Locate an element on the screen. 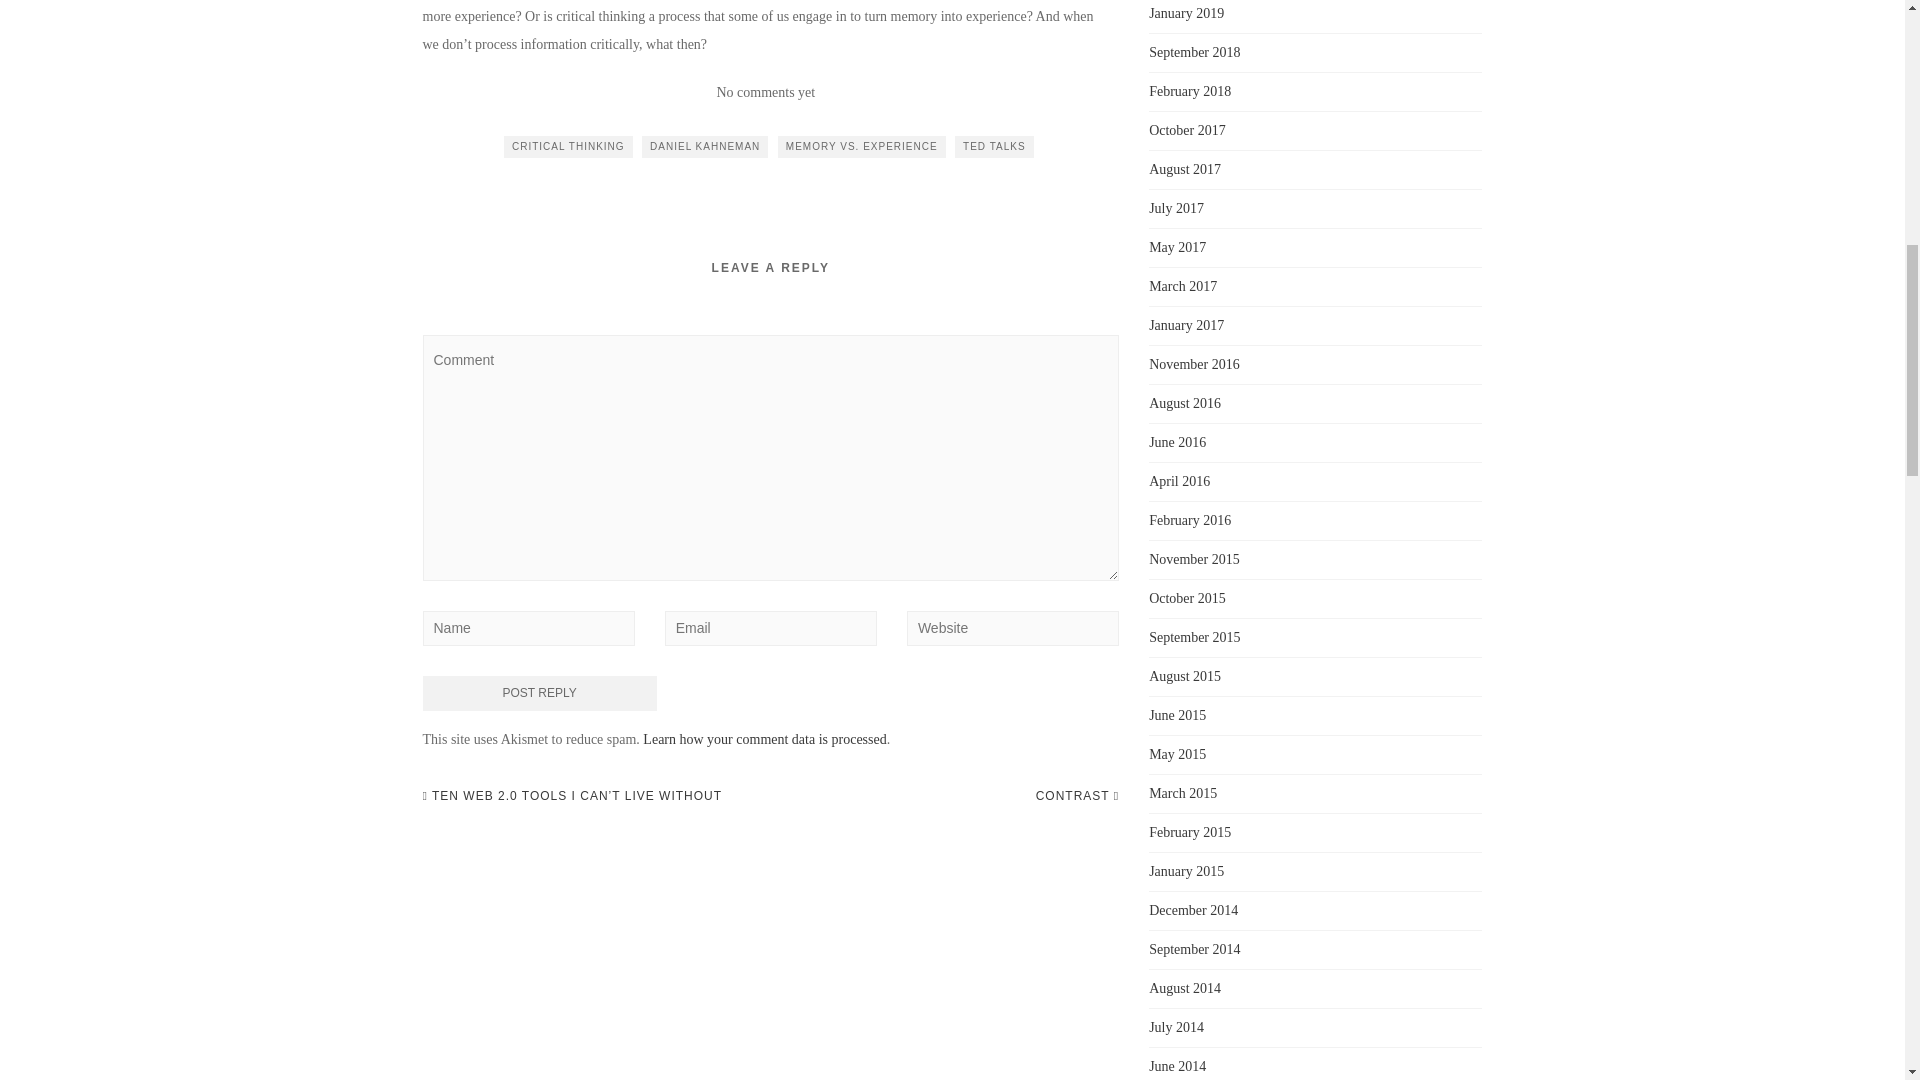 The height and width of the screenshot is (1080, 1920). October 2017 is located at coordinates (1187, 130).